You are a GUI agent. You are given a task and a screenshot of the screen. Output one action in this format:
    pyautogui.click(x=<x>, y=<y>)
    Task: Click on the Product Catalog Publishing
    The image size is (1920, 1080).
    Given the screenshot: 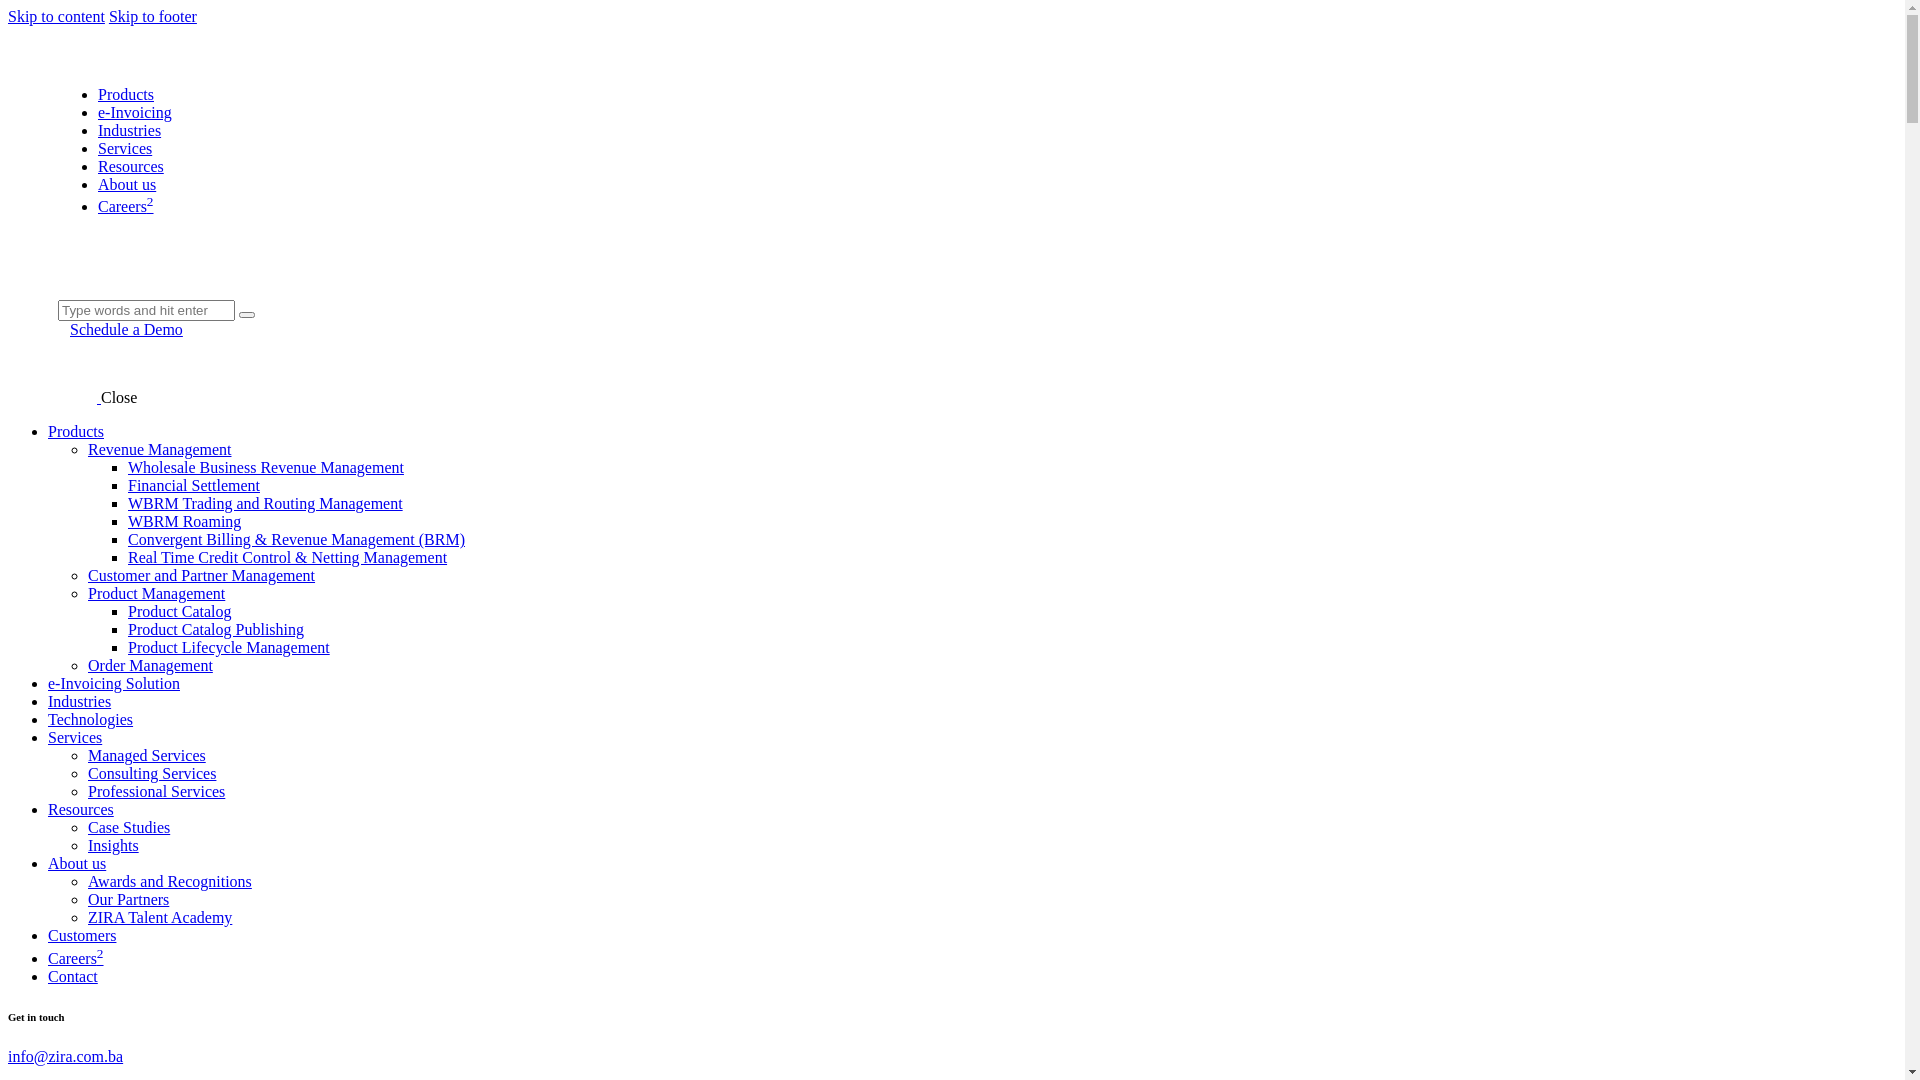 What is the action you would take?
    pyautogui.click(x=216, y=630)
    